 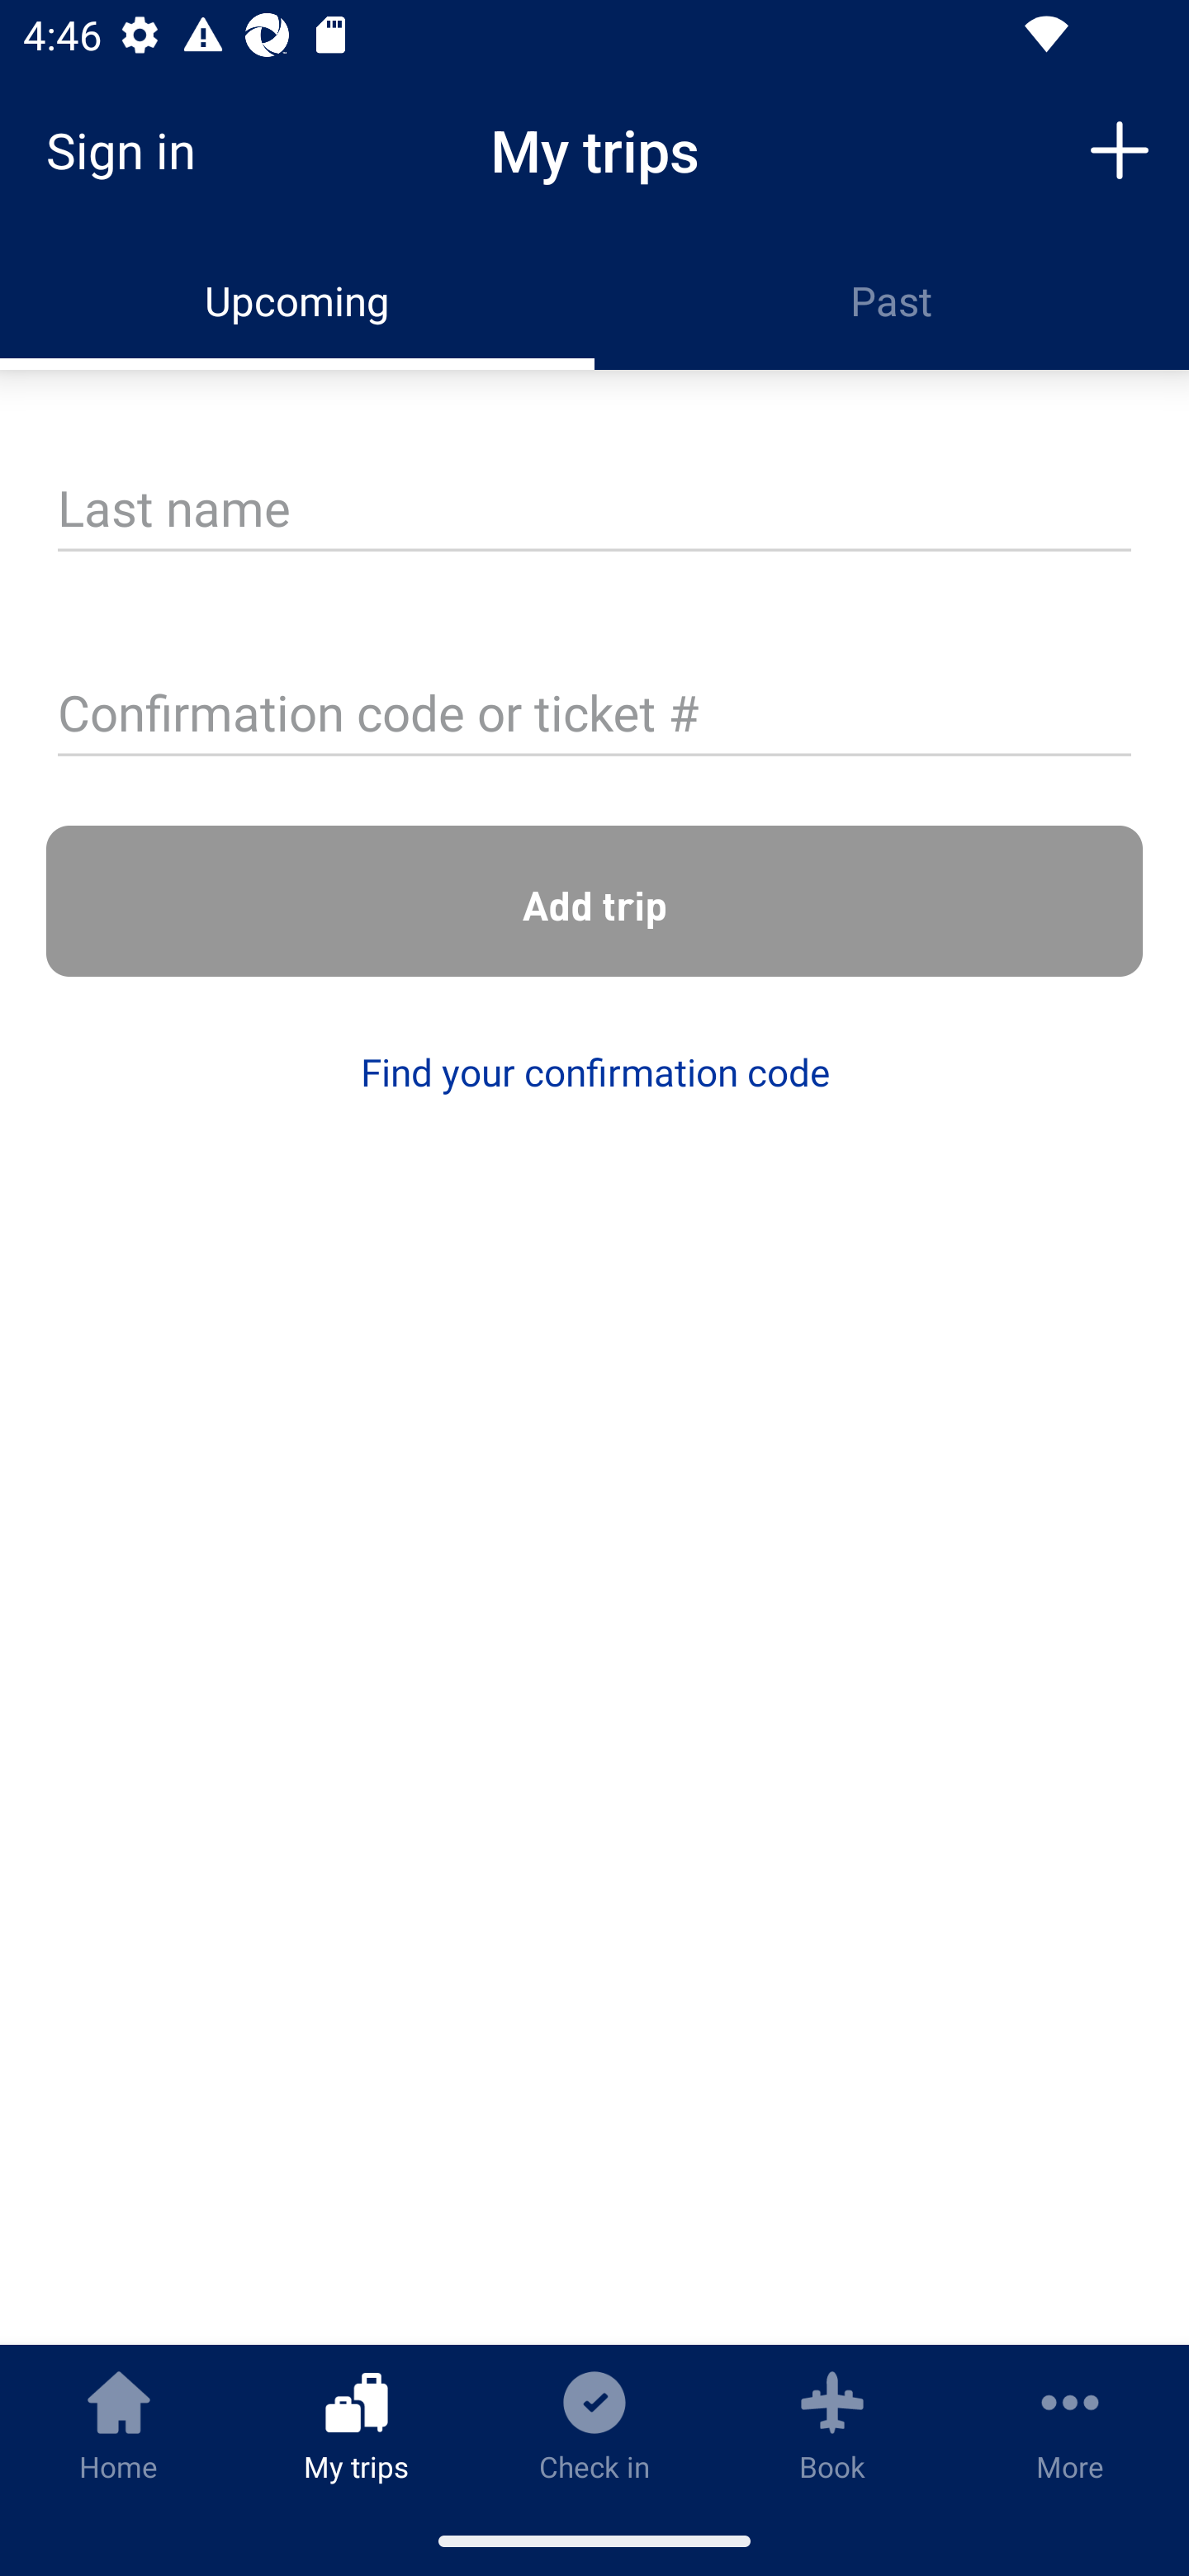 What do you see at coordinates (1070, 2425) in the screenshot?
I see `More` at bounding box center [1070, 2425].